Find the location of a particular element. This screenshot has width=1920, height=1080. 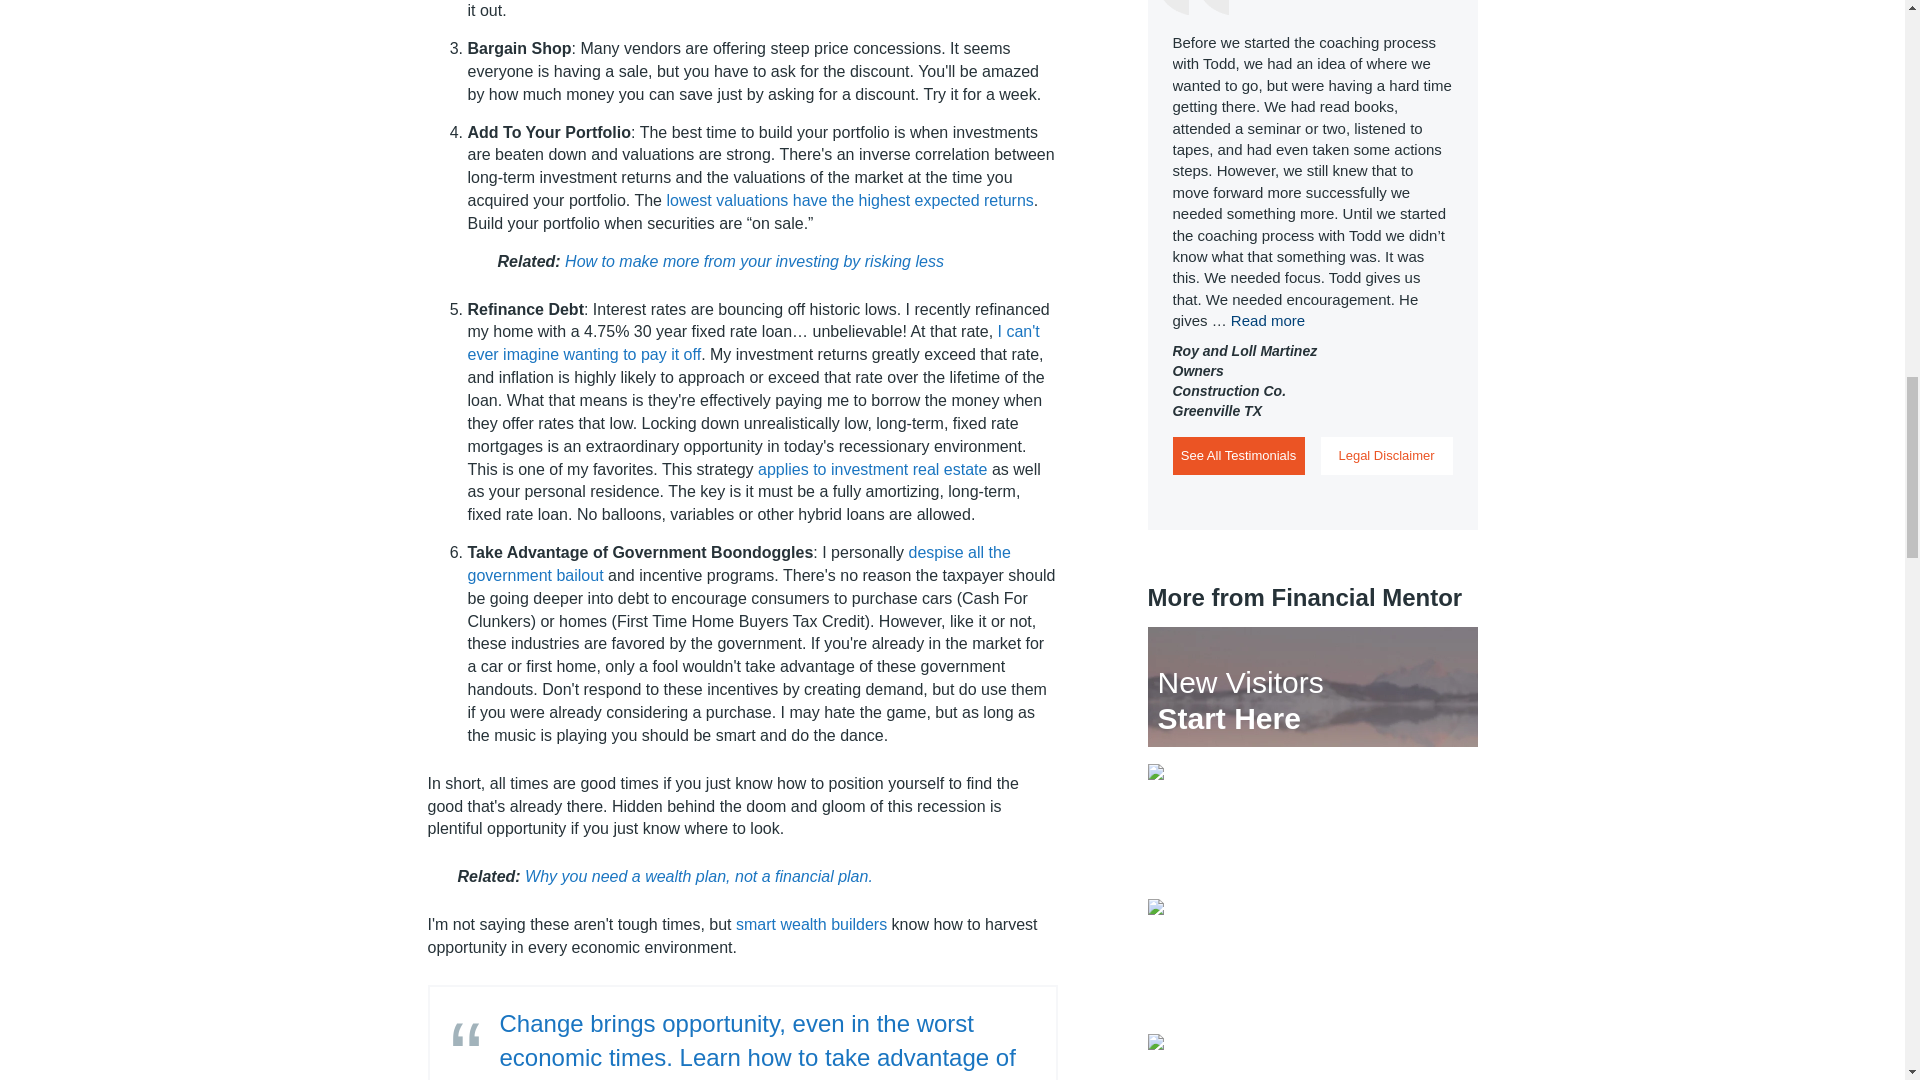

I can't ever imagine wanting to pay it off is located at coordinates (754, 342).